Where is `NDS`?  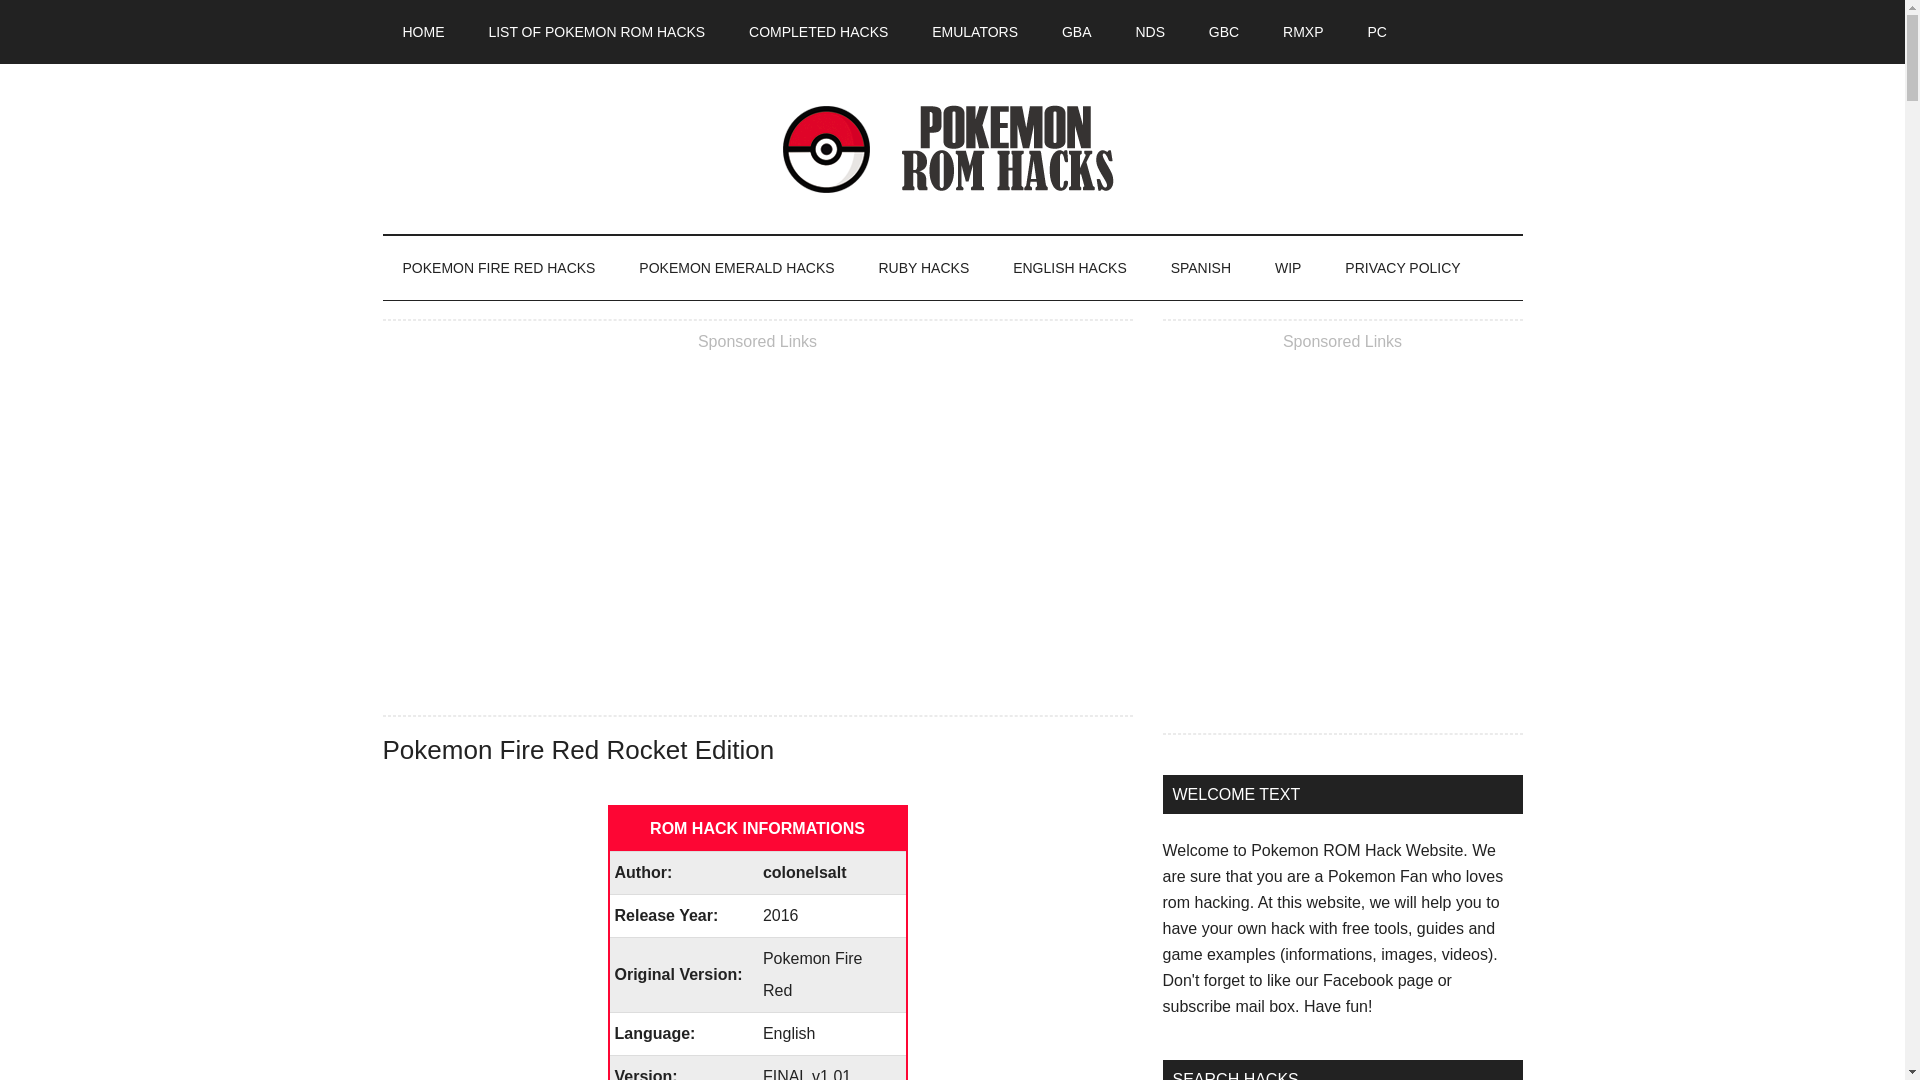 NDS is located at coordinates (1150, 32).